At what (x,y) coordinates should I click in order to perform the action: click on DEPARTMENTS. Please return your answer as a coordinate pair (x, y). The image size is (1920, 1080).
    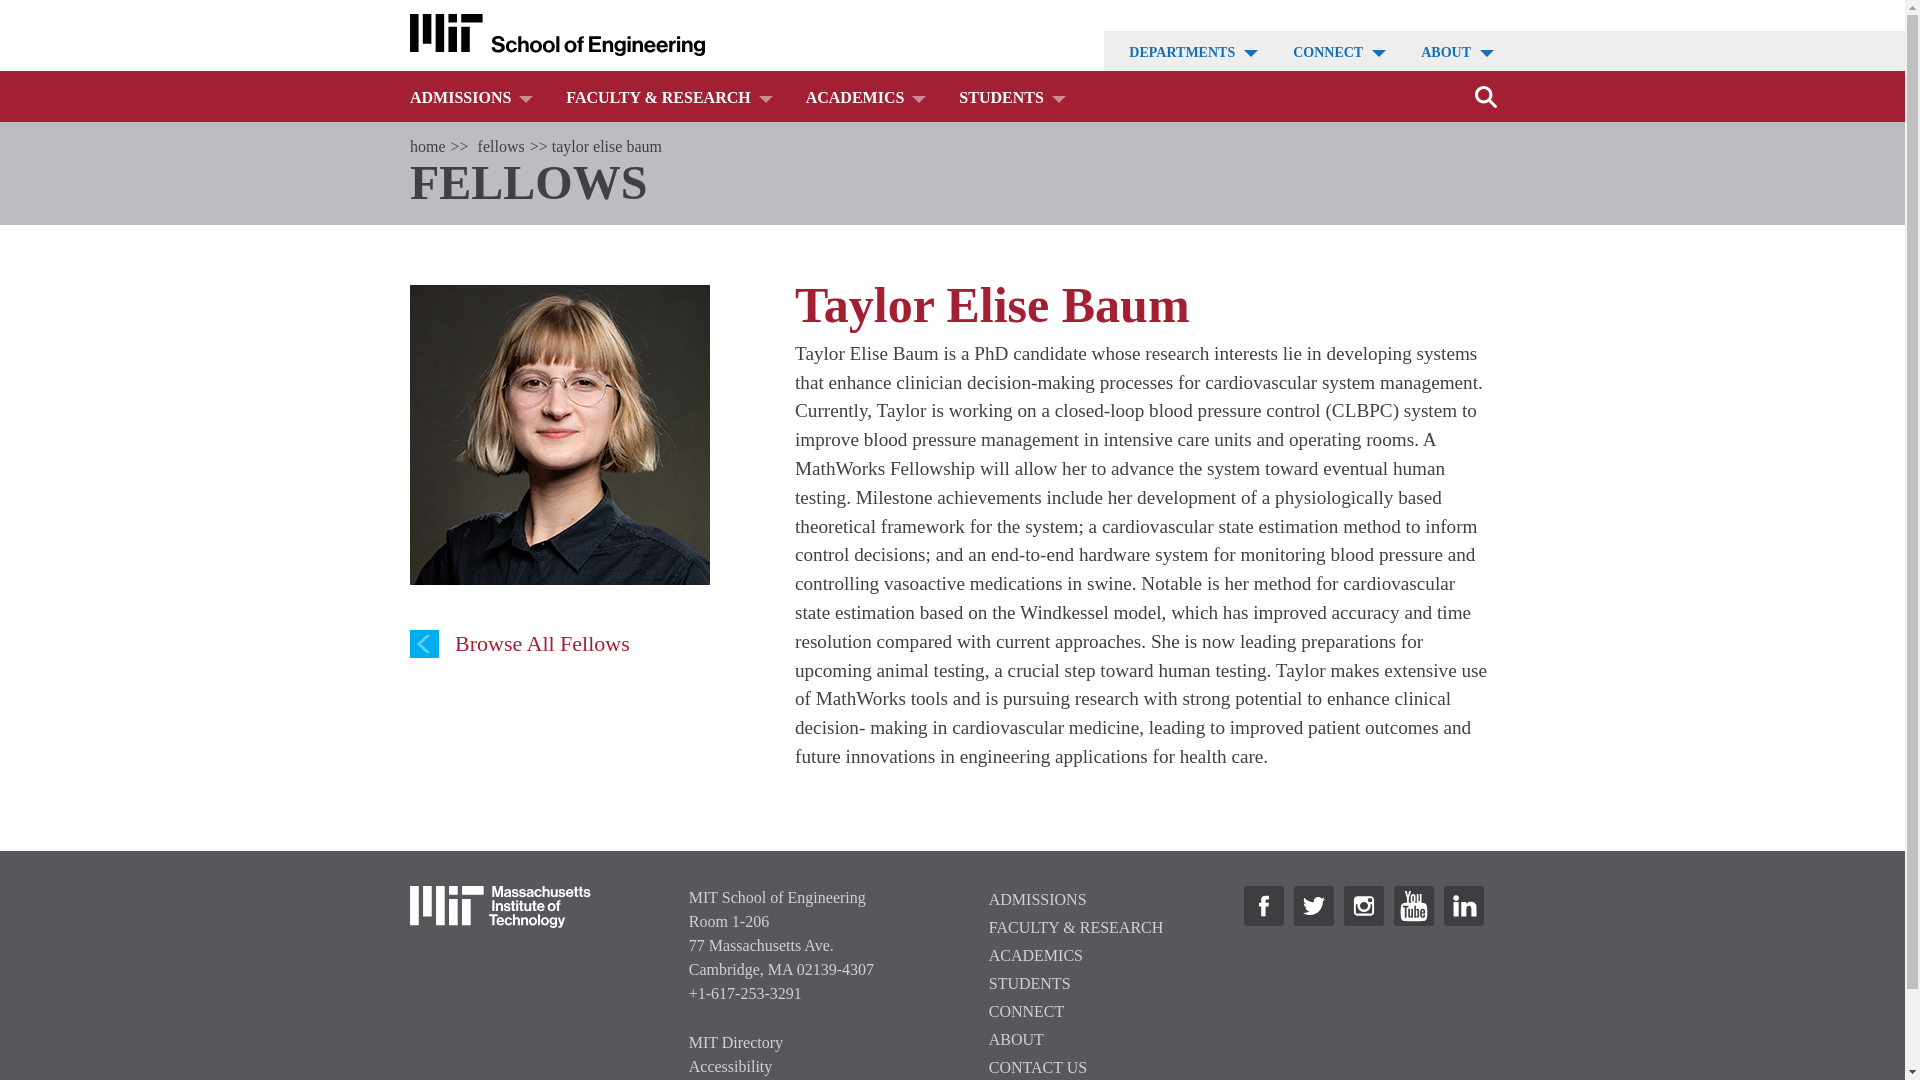
    Looking at the image, I should click on (1180, 51).